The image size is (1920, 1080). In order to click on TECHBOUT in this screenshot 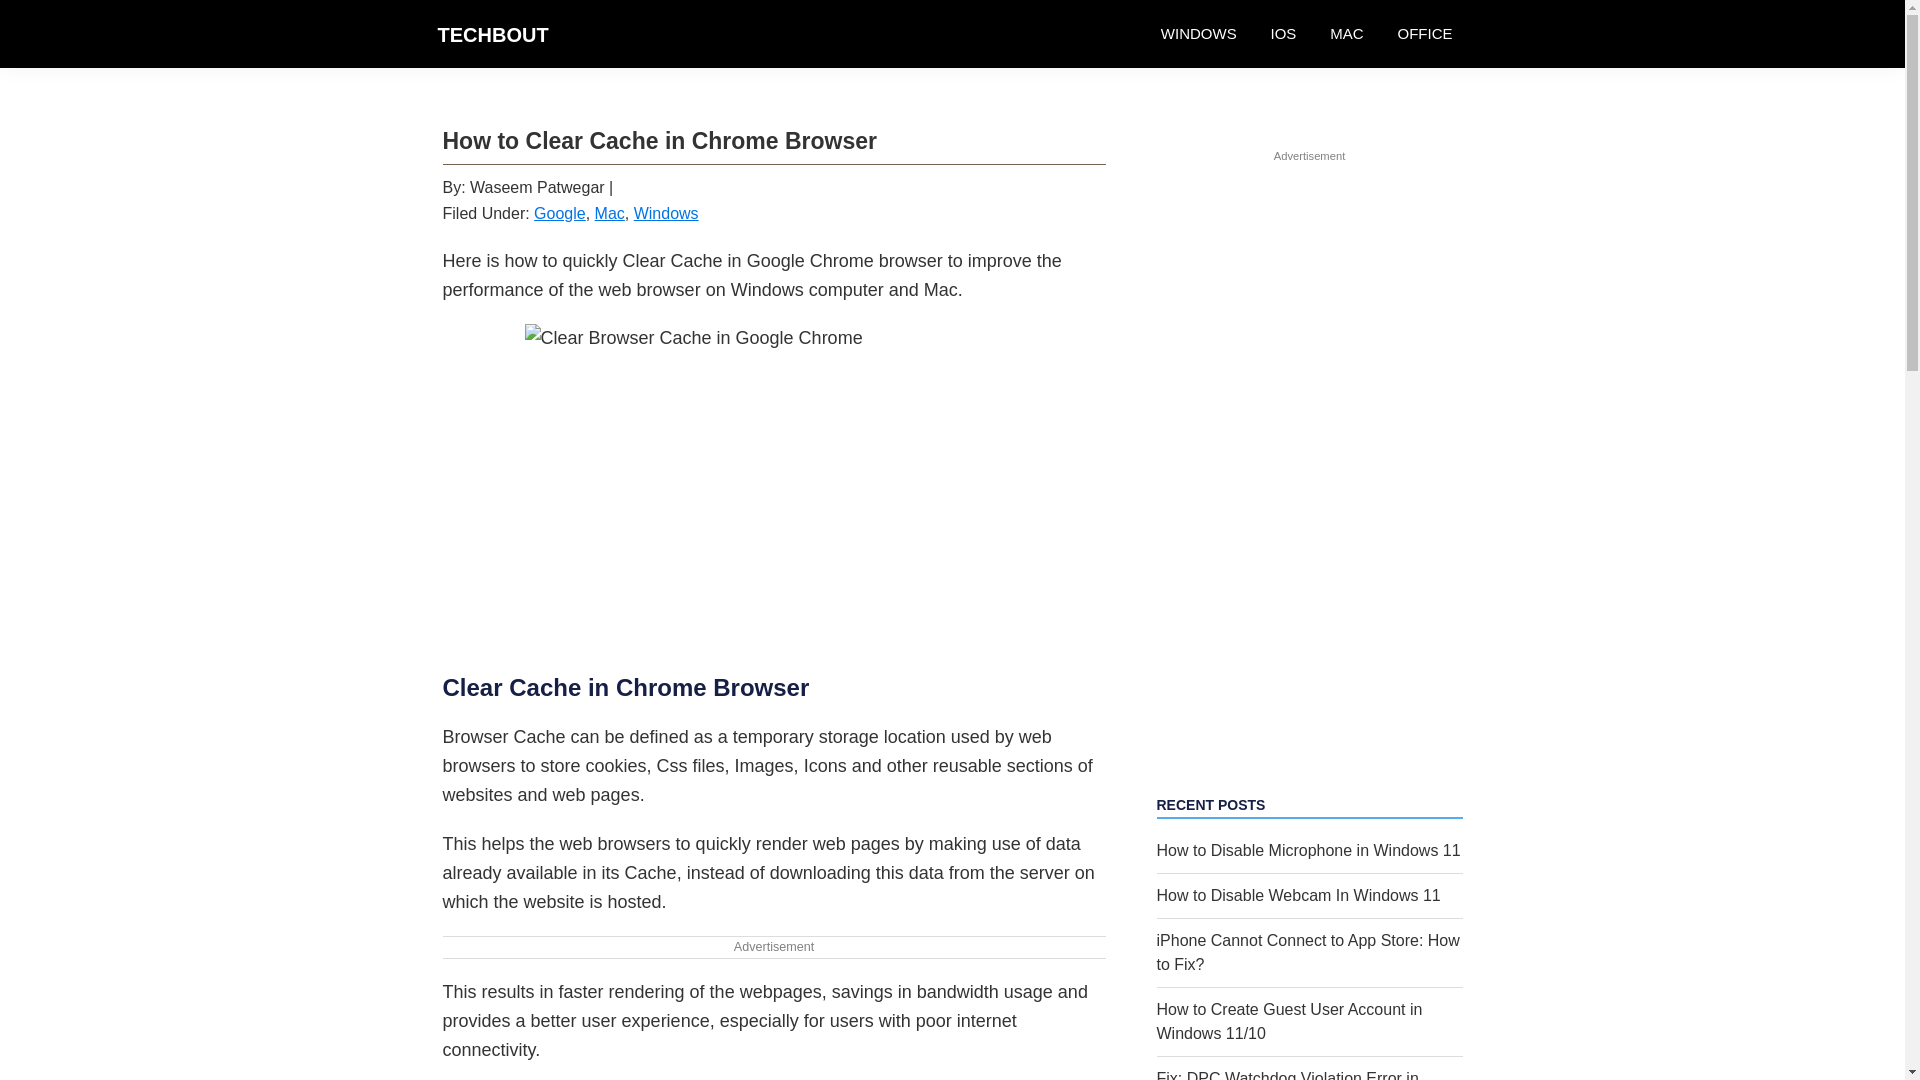, I will do `click(493, 34)`.